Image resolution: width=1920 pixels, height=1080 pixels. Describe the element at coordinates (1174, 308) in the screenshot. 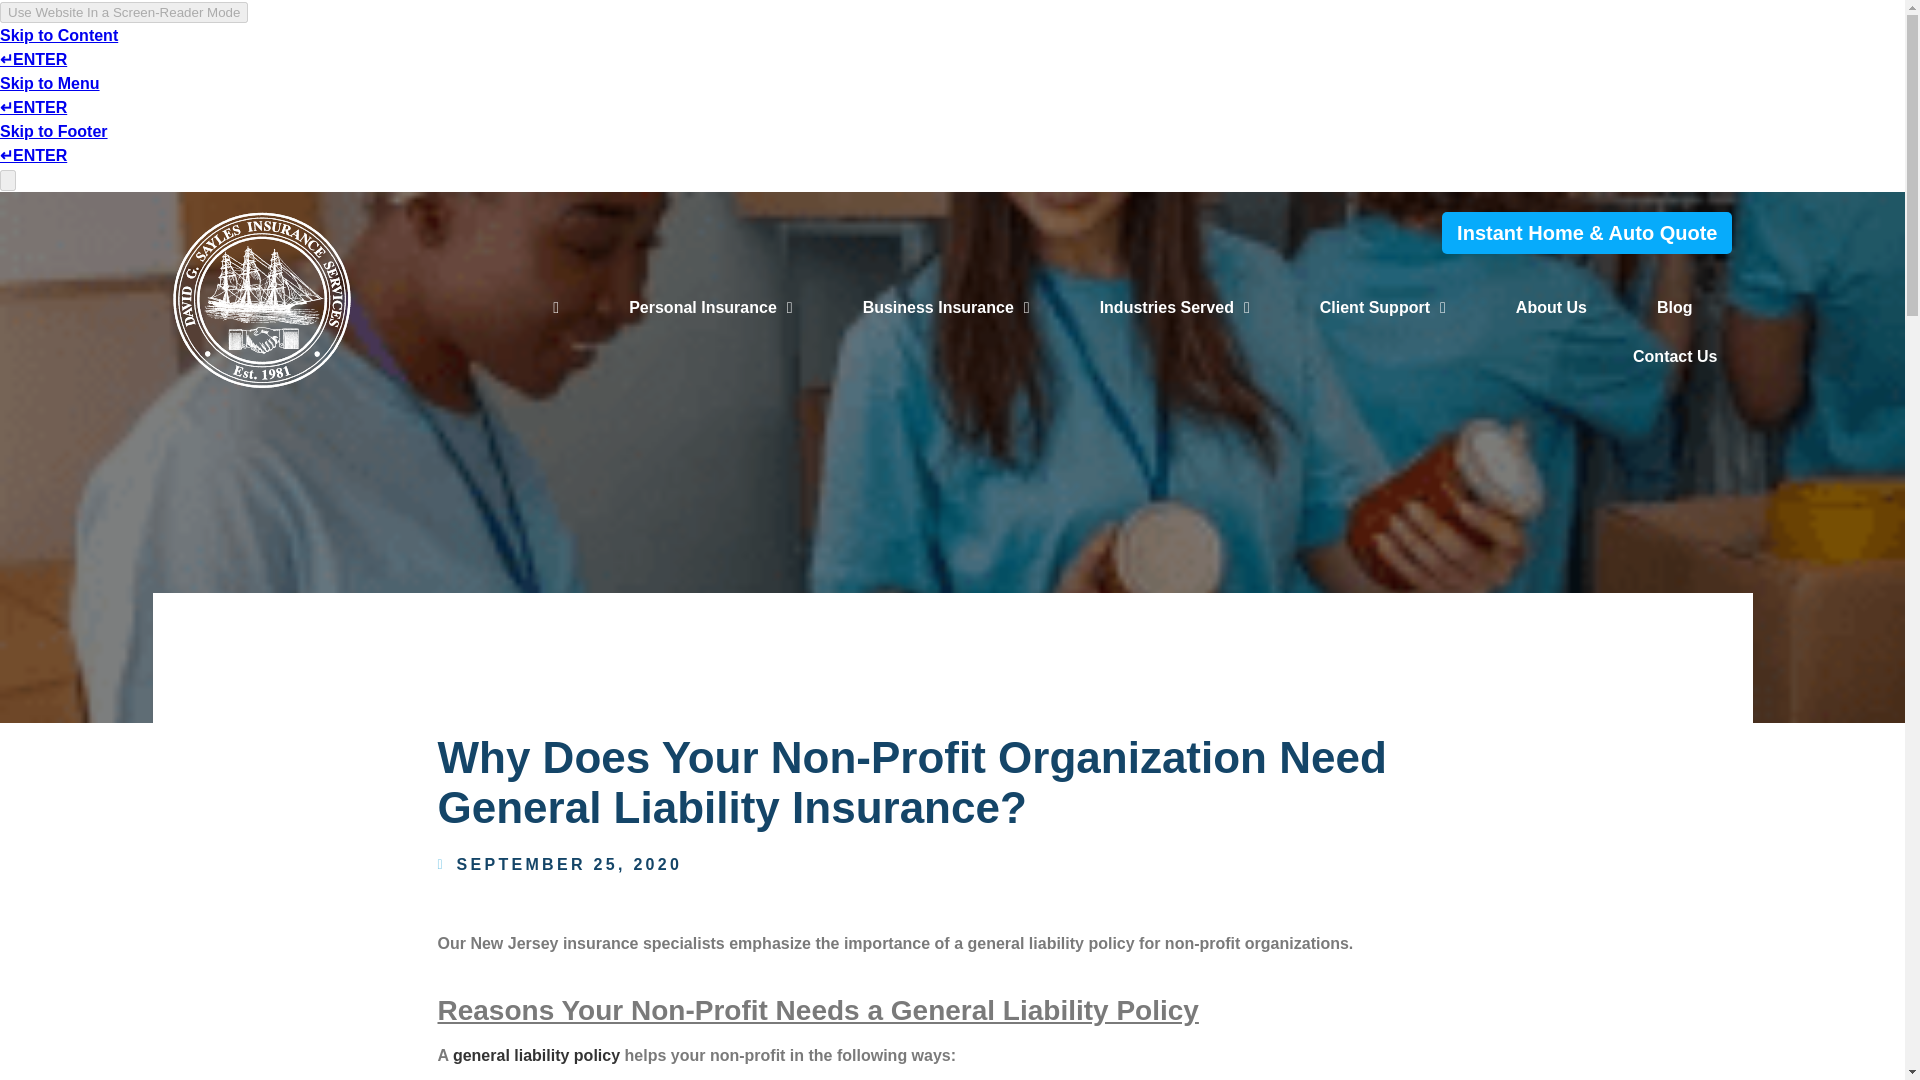

I see `Industries Served` at that location.